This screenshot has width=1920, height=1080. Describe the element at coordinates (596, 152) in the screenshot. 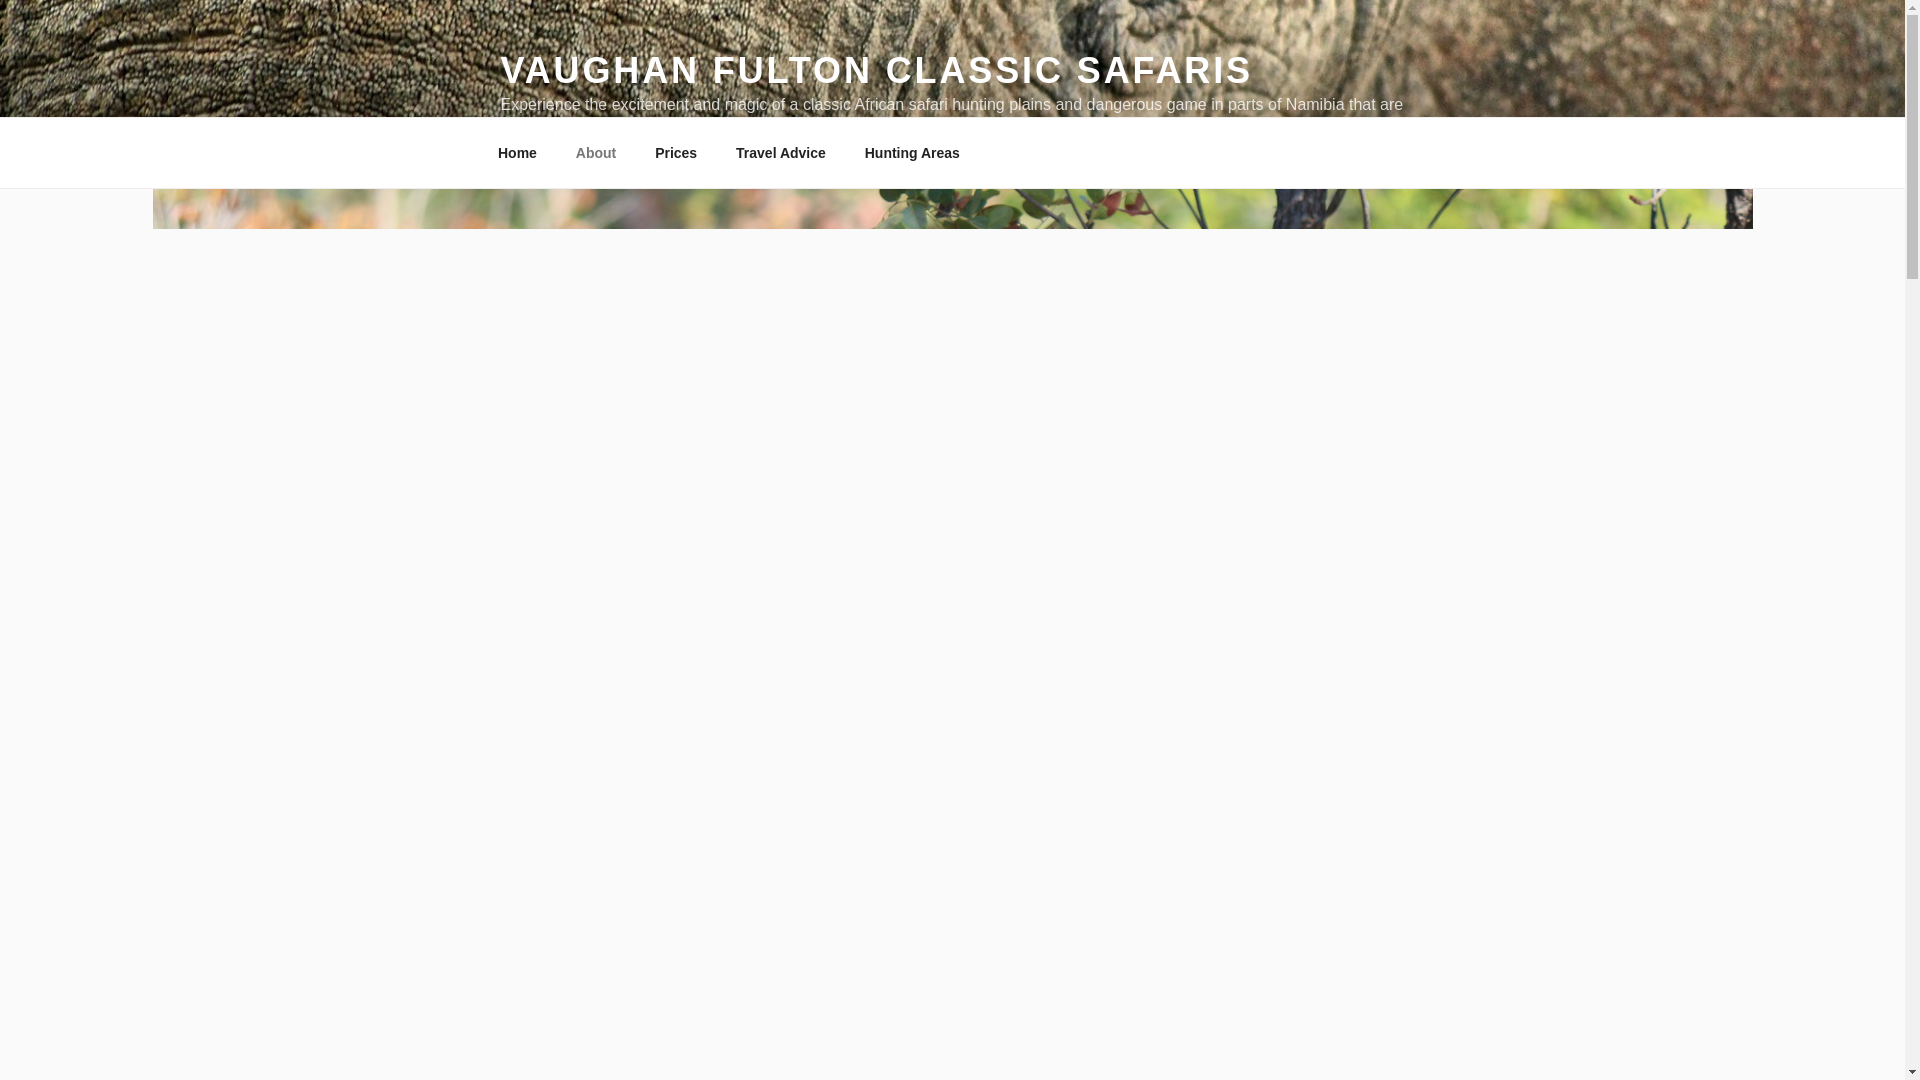

I see `About` at that location.